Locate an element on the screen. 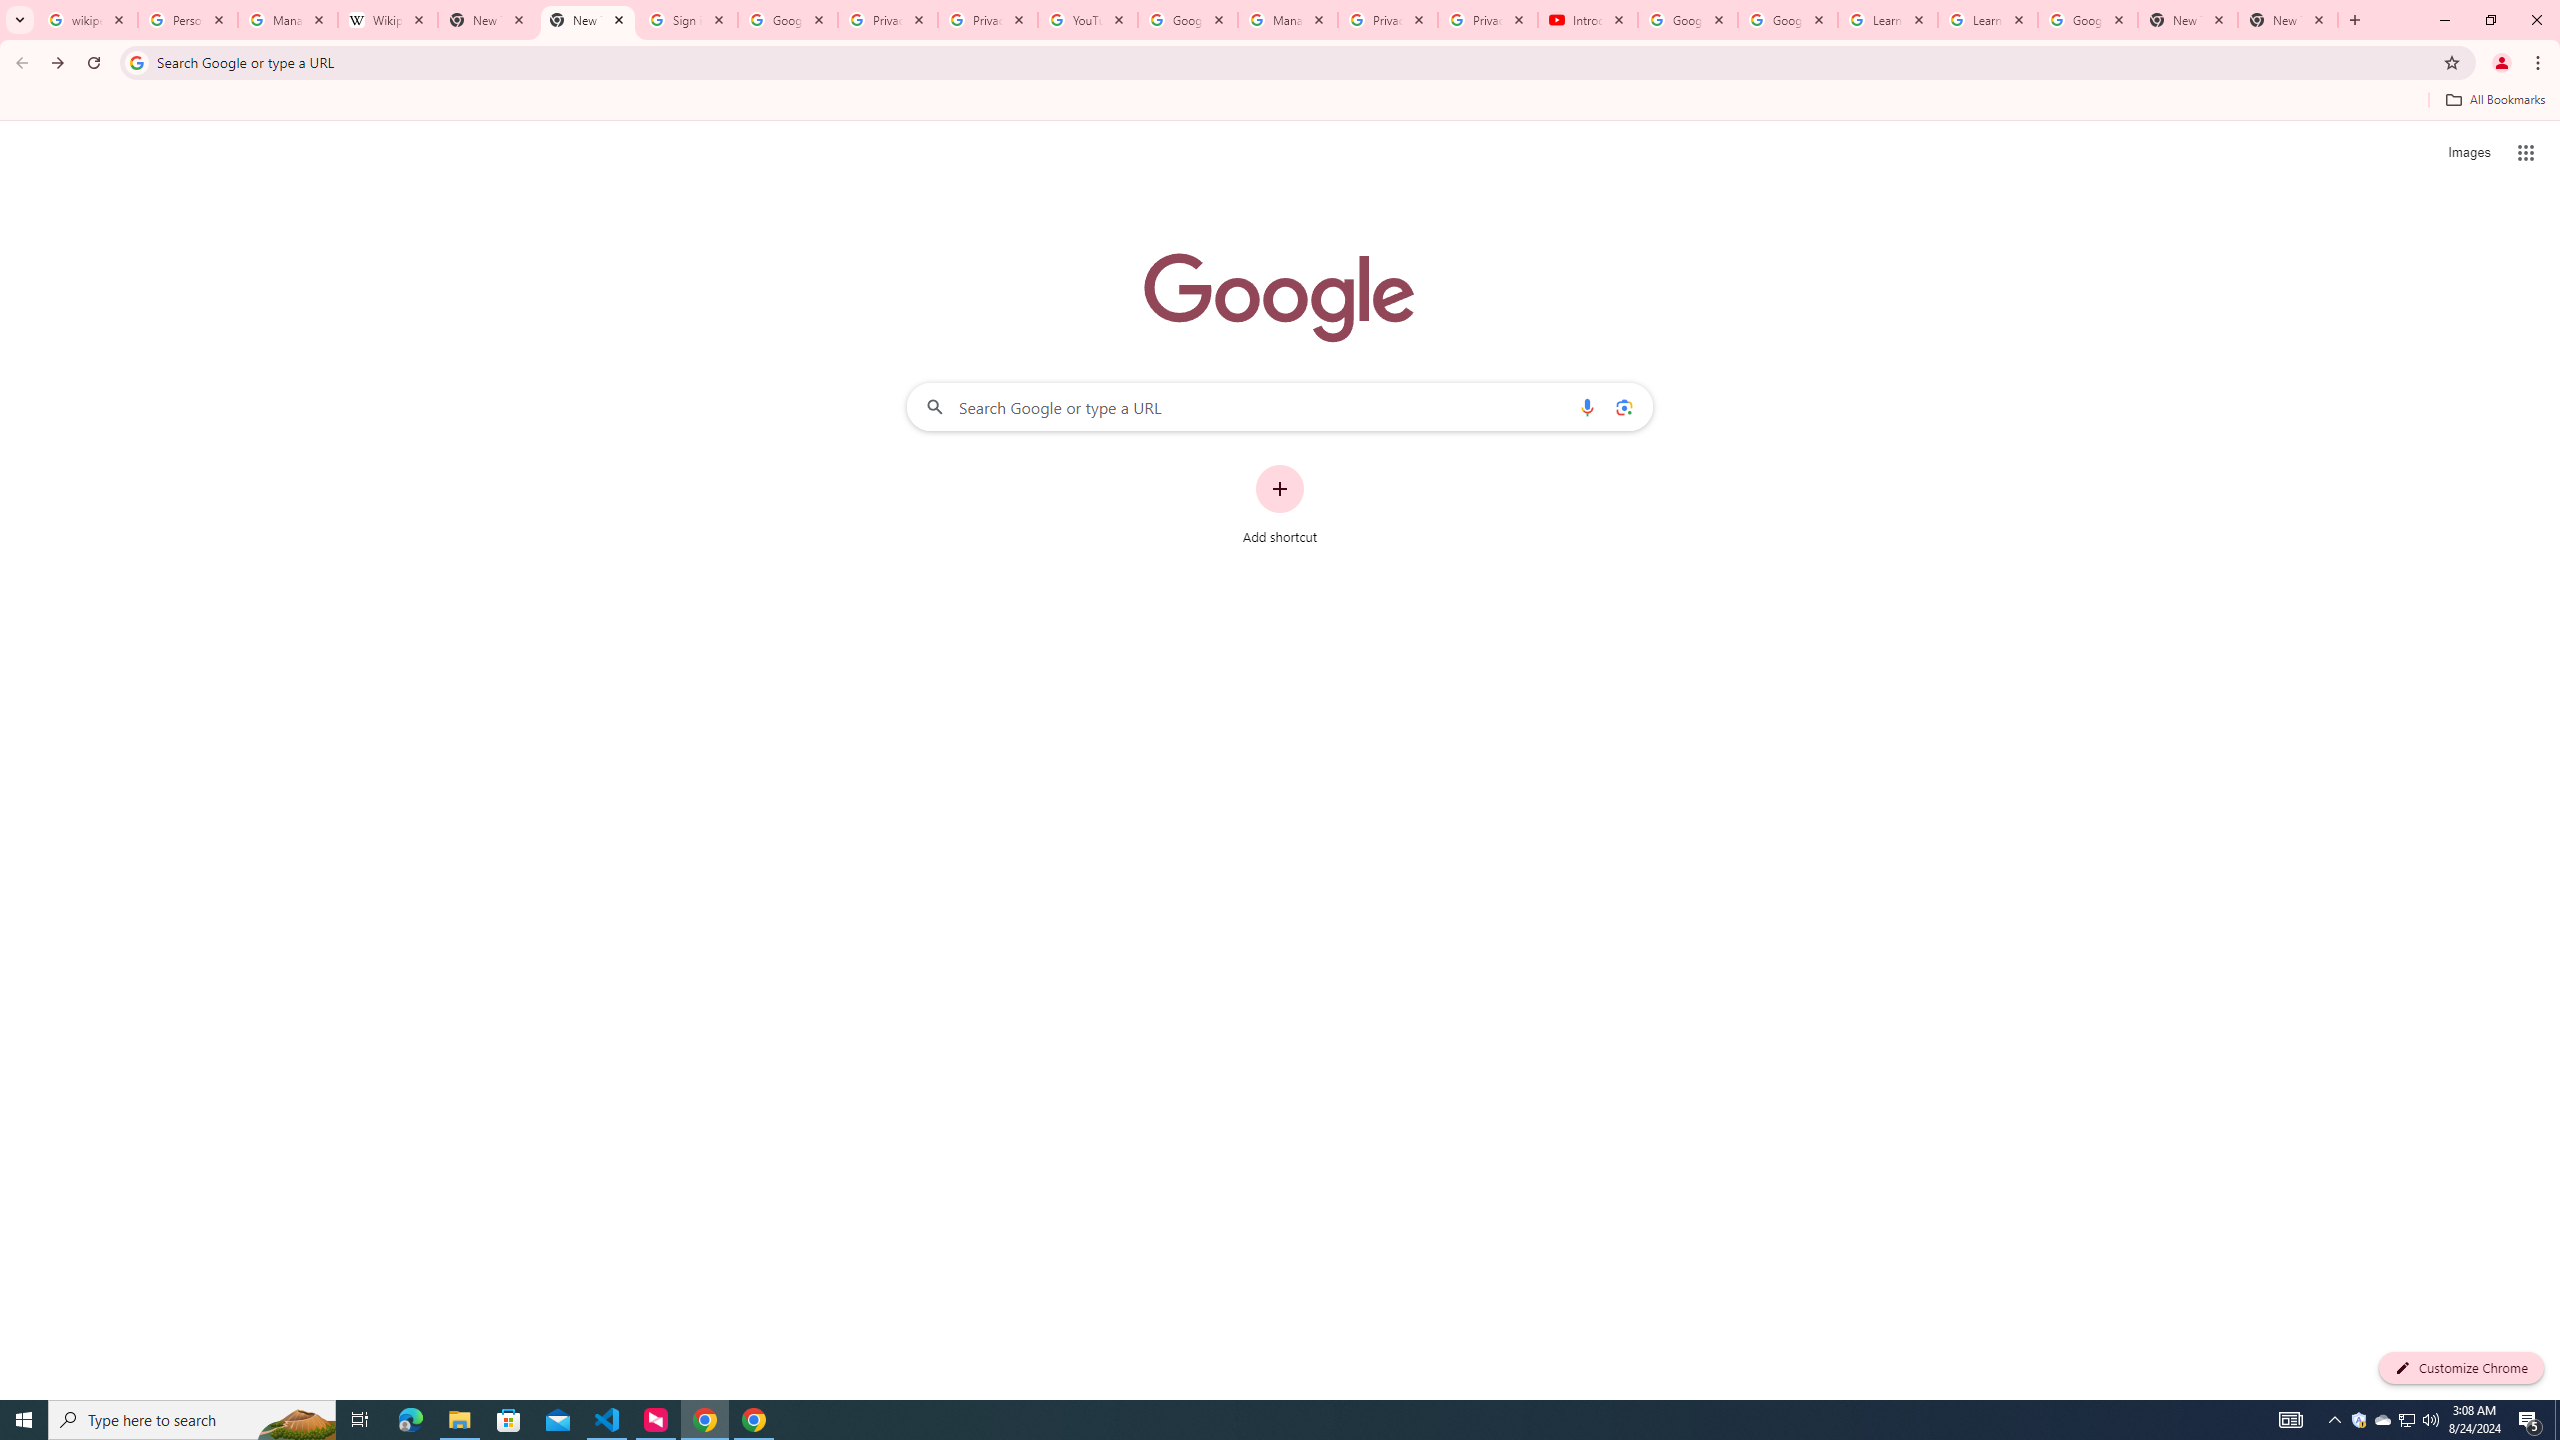 The width and height of the screenshot is (2560, 1440). New Tab is located at coordinates (2188, 20).